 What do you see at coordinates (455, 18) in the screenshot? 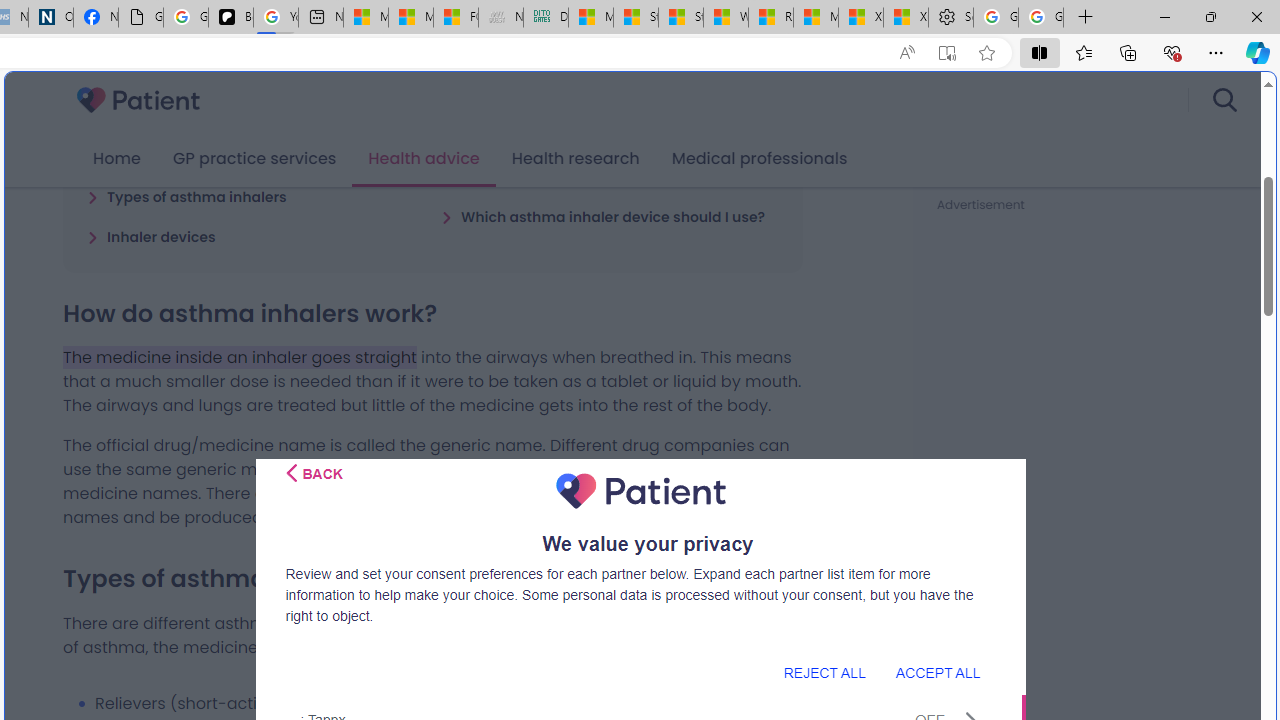
I see `FOX News - MSN` at bounding box center [455, 18].